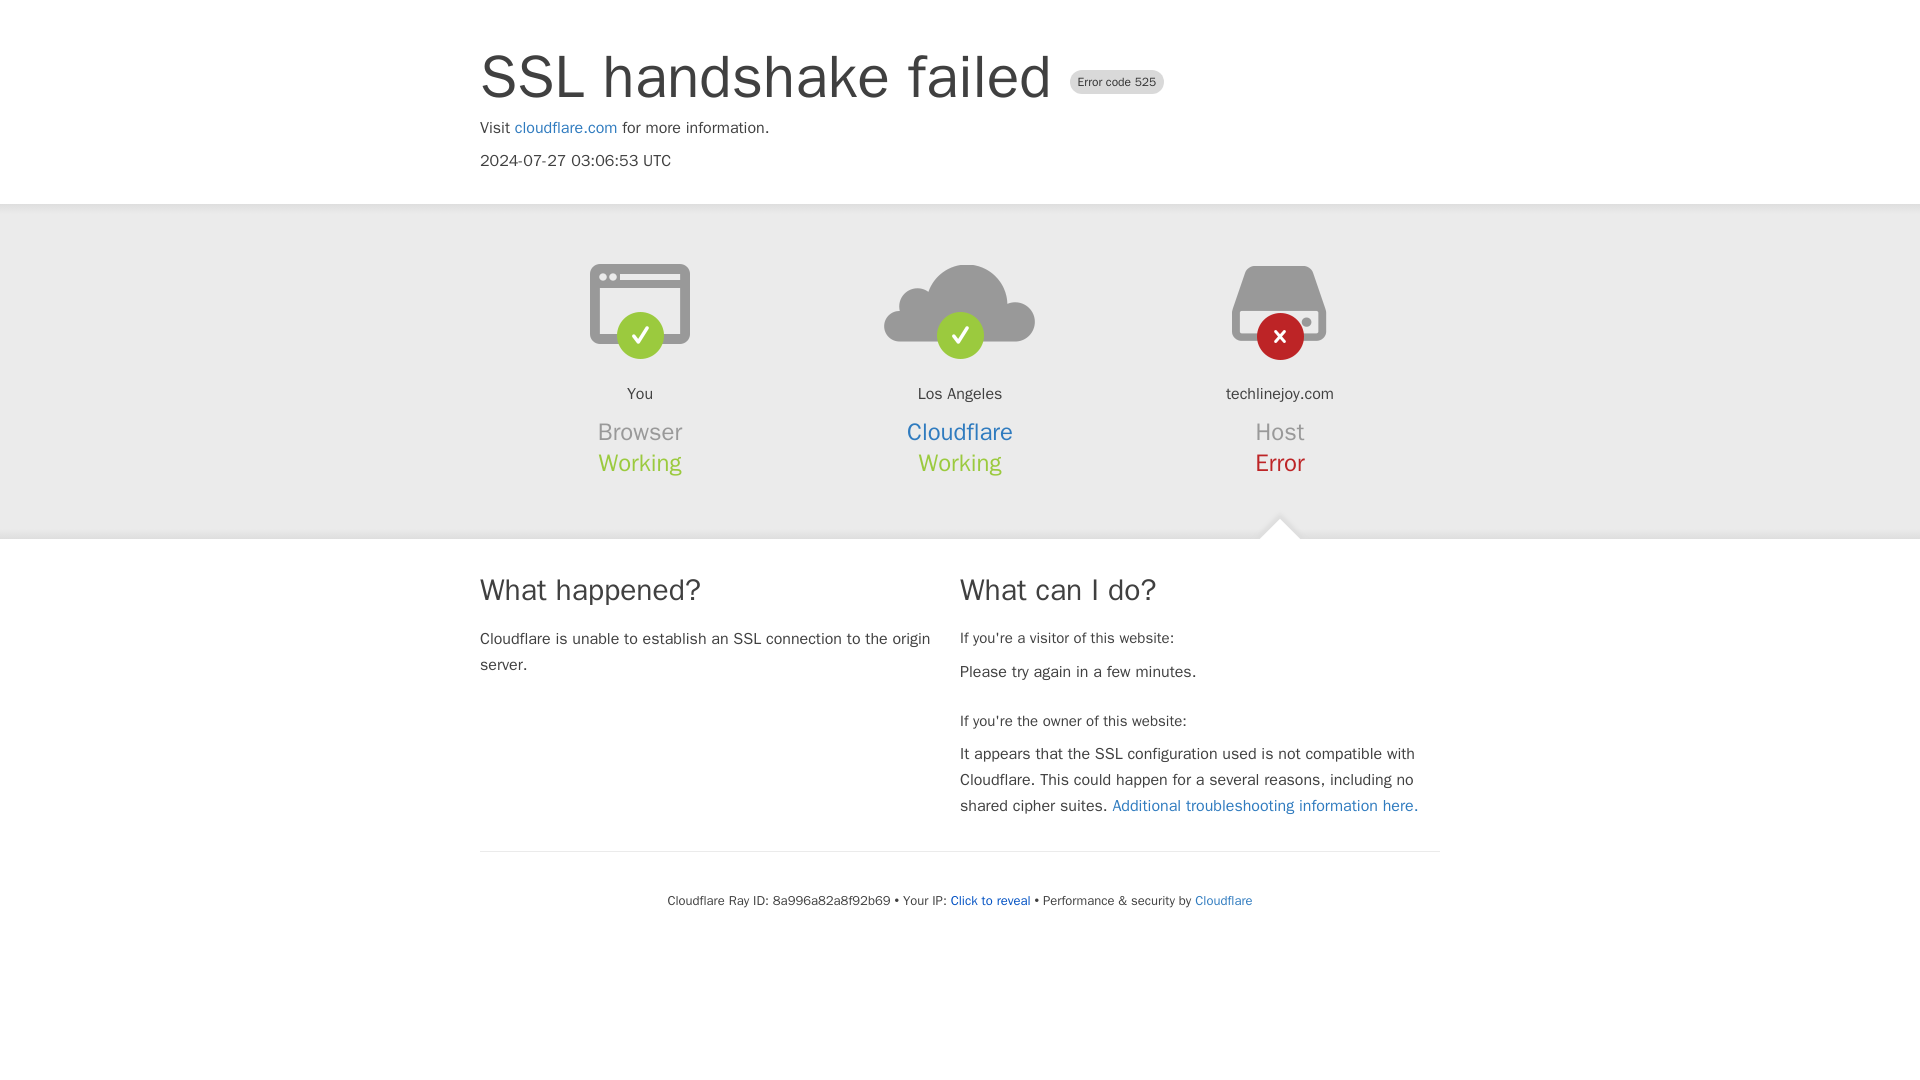  What do you see at coordinates (1264, 806) in the screenshot?
I see `Additional troubleshooting information here.` at bounding box center [1264, 806].